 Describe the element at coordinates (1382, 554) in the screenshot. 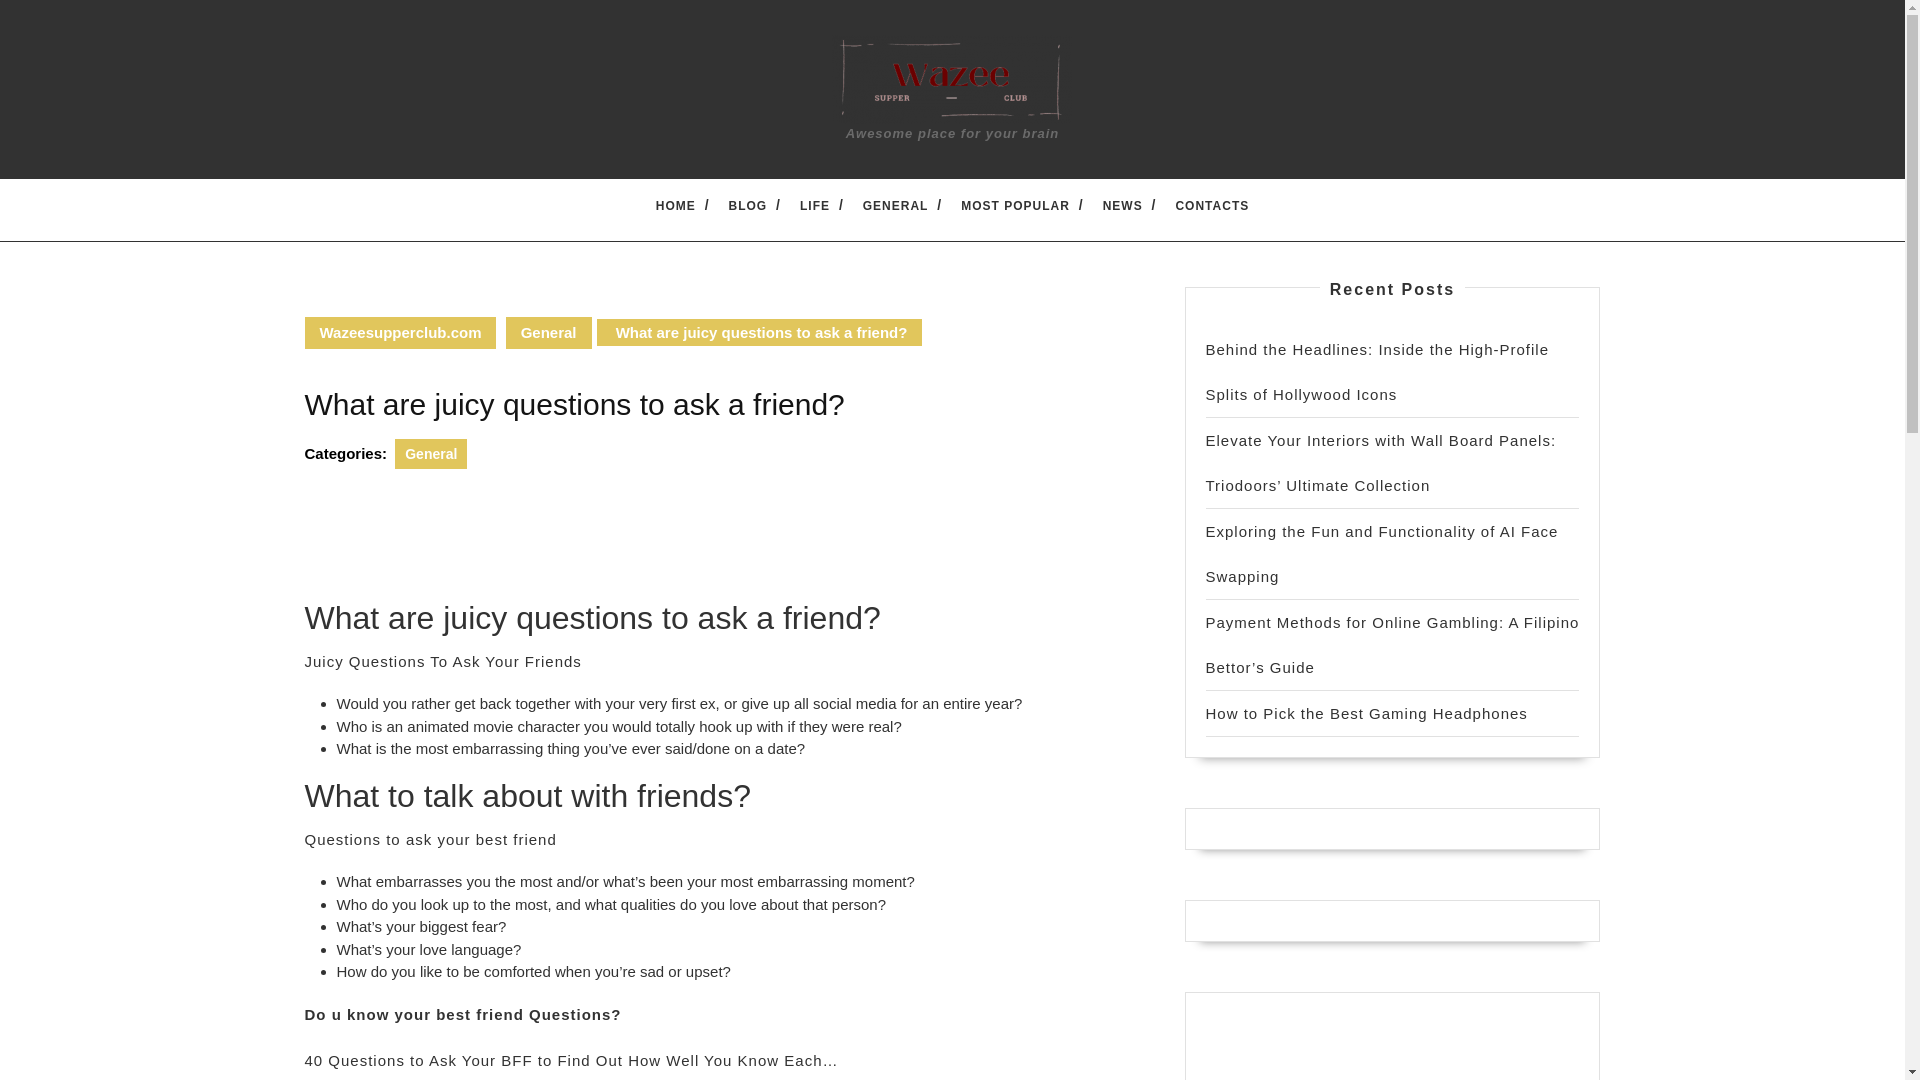

I see `Exploring the Fun and Functionality of AI Face Swapping` at that location.